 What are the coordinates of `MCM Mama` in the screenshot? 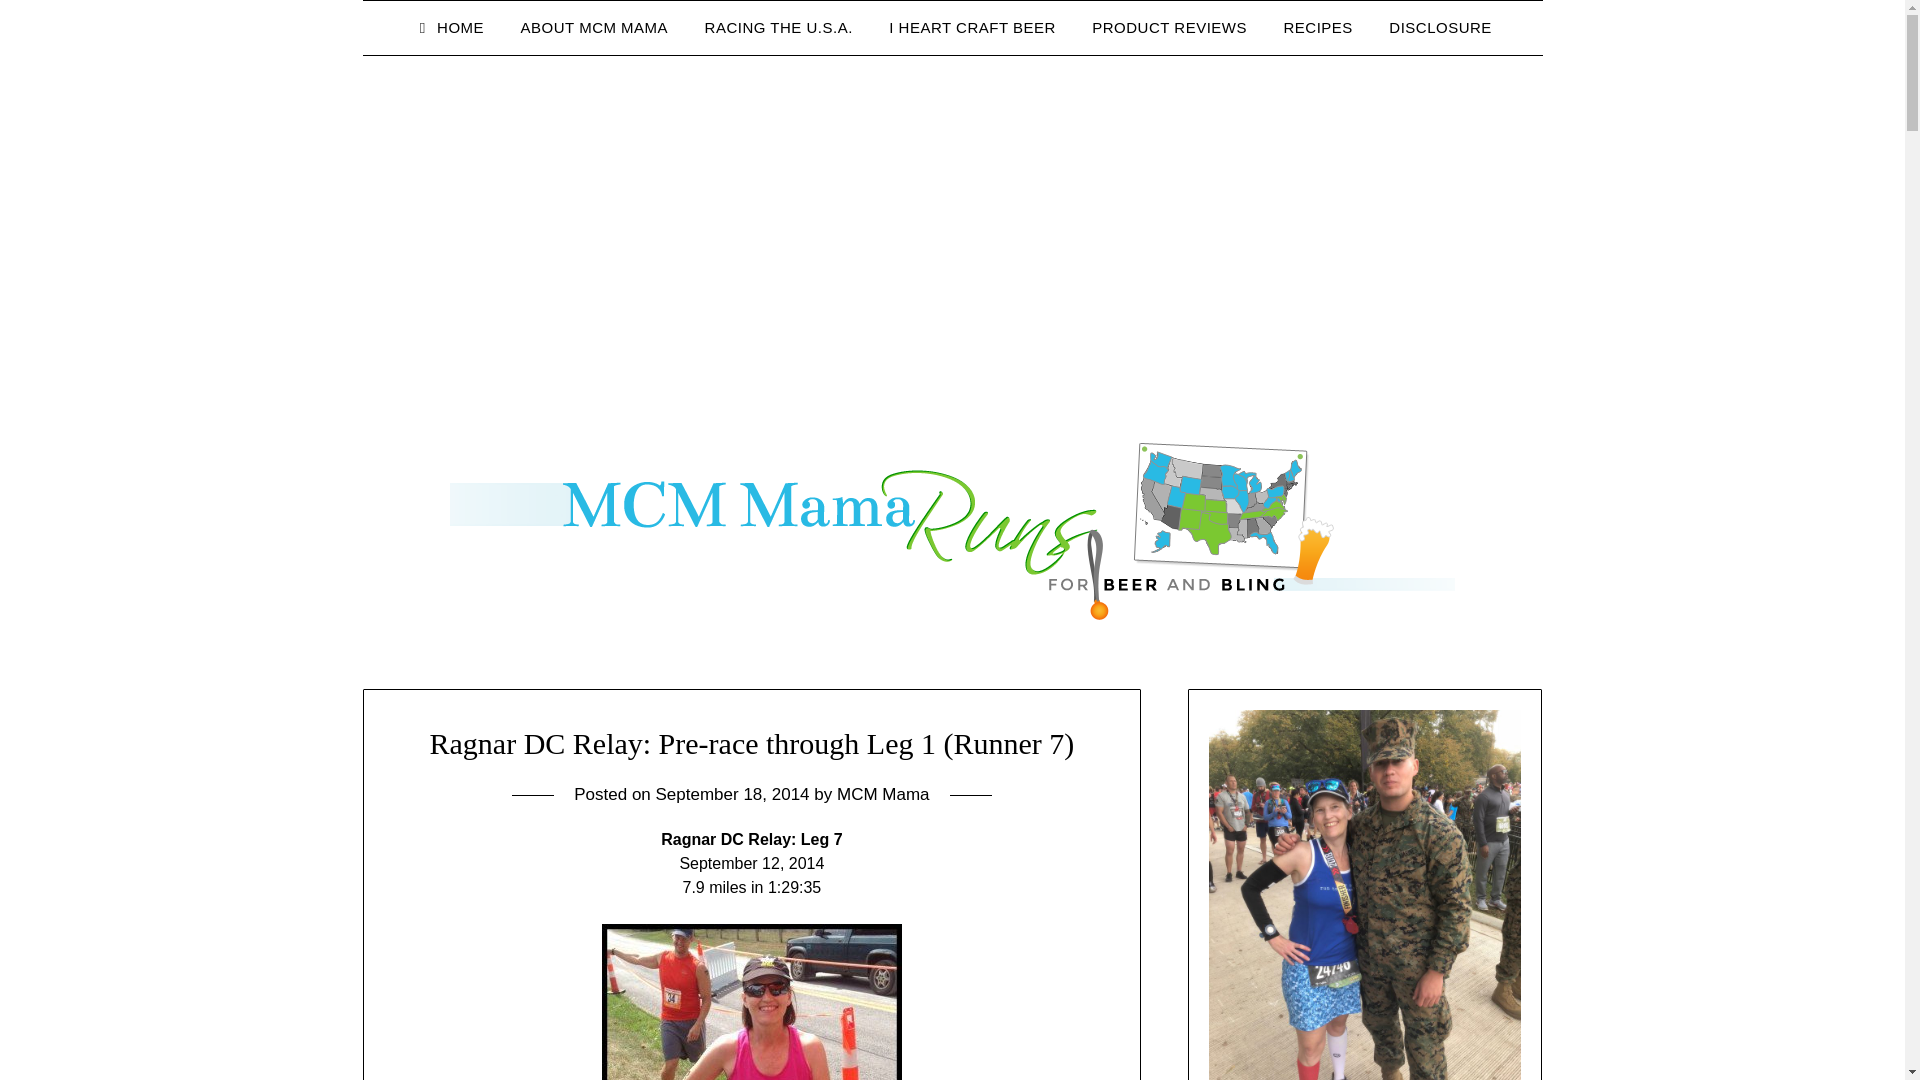 It's located at (883, 794).